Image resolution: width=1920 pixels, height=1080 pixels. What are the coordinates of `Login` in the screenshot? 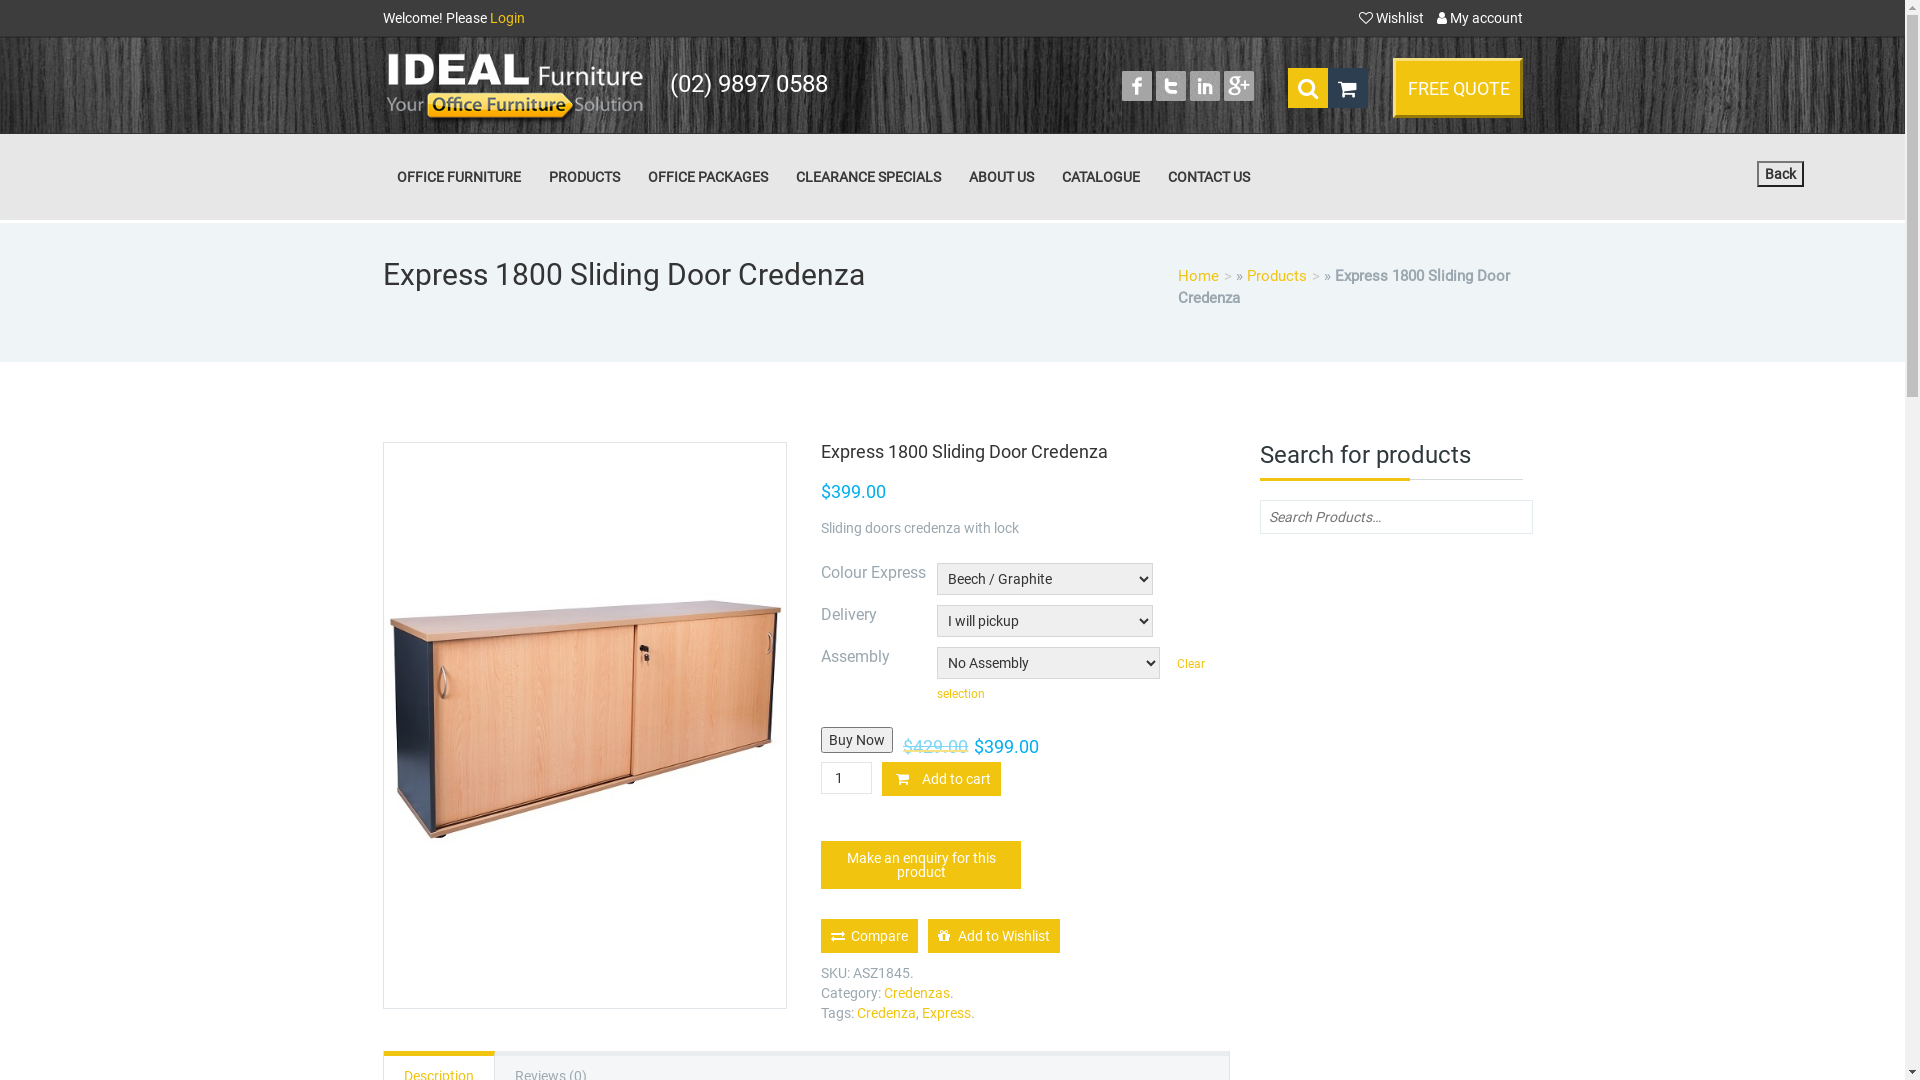 It's located at (507, 18).